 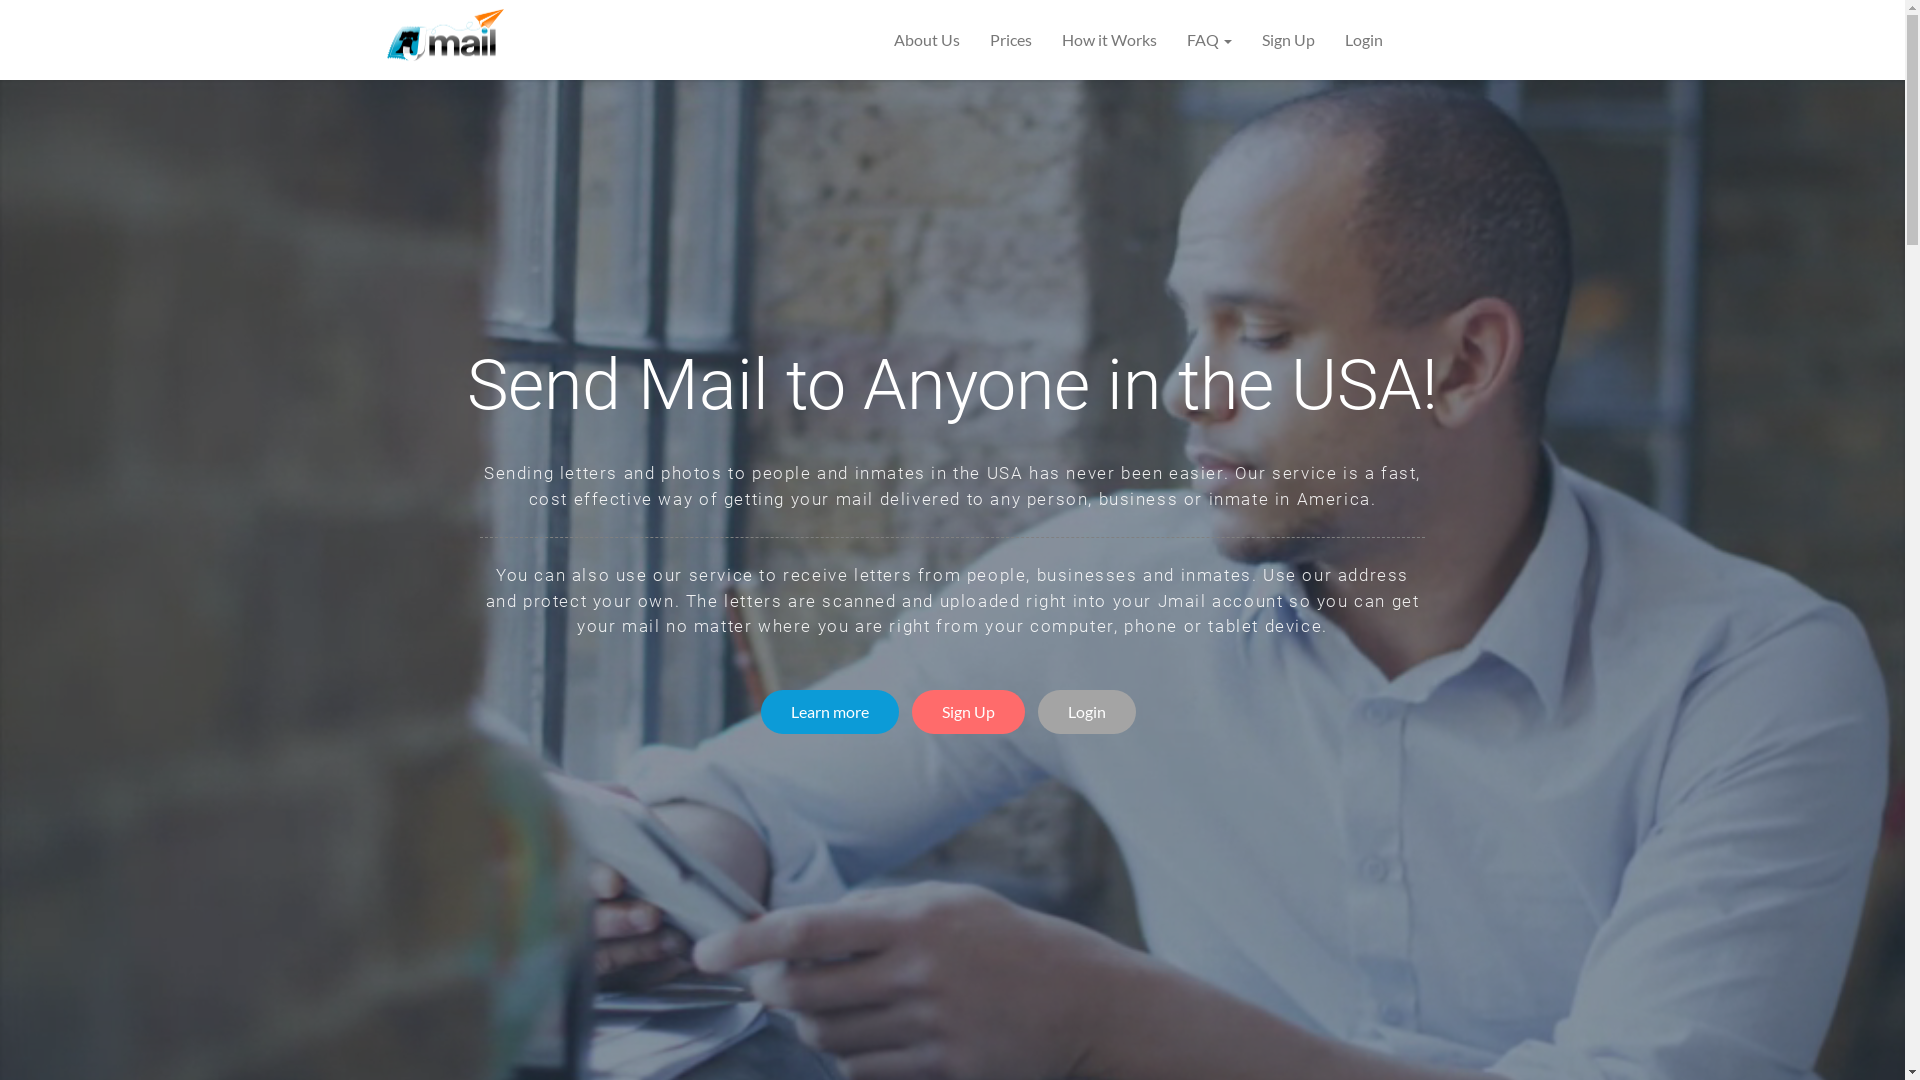 I want to click on About Us, so click(x=926, y=40).